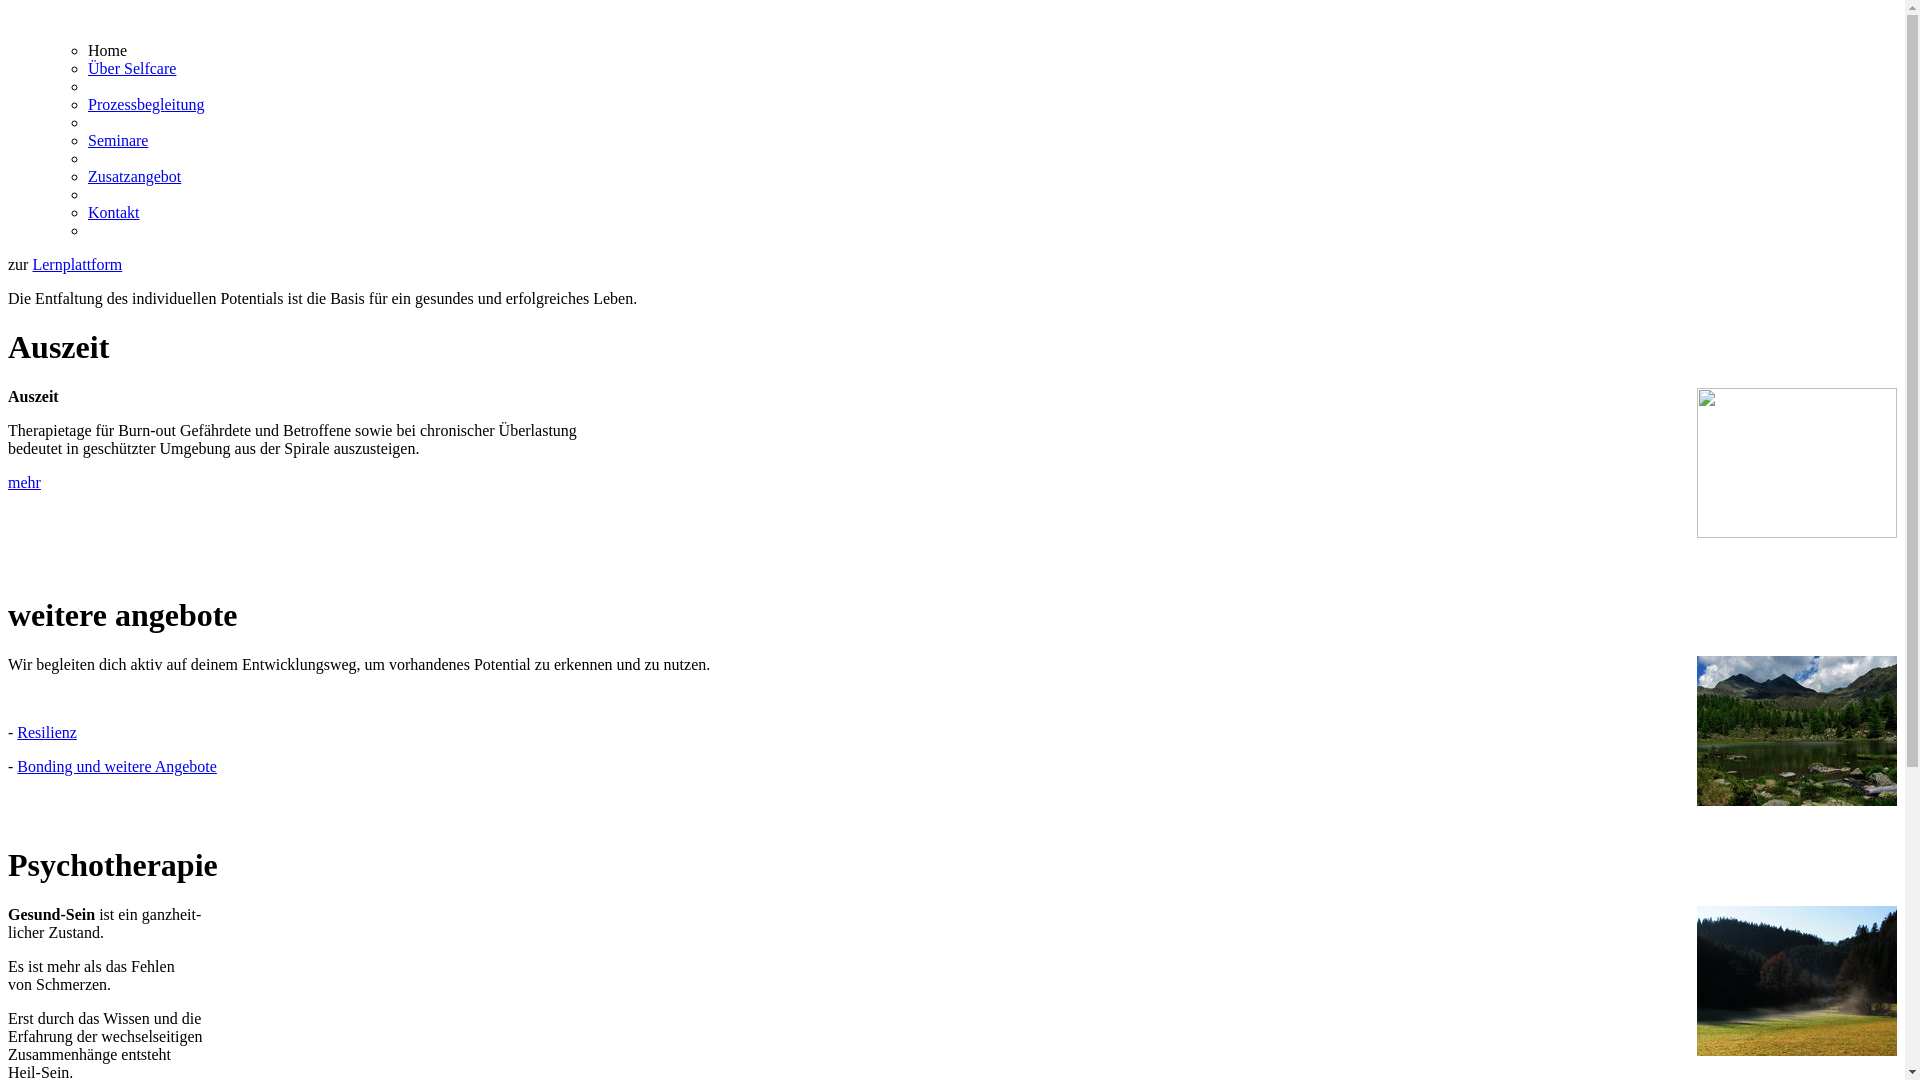  Describe the element at coordinates (117, 766) in the screenshot. I see `Bonding und weitere Angebote` at that location.